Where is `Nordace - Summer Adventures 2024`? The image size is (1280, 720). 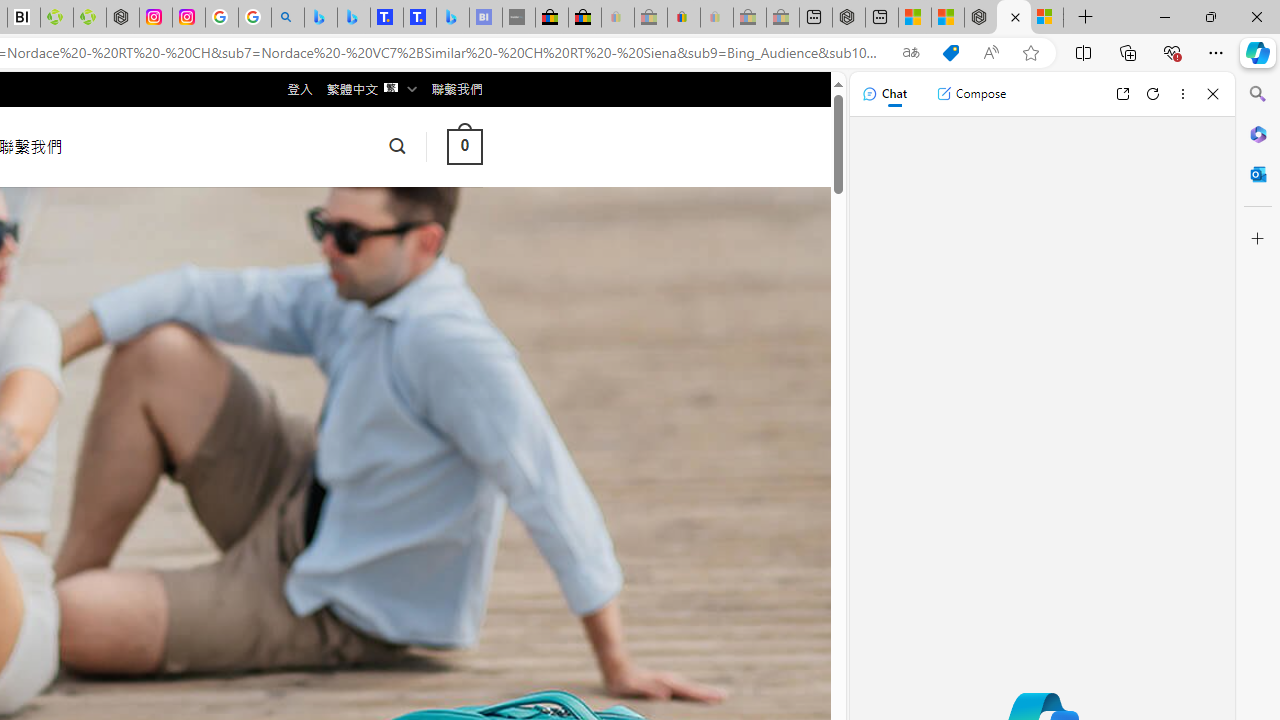 Nordace - Summer Adventures 2024 is located at coordinates (1014, 18).